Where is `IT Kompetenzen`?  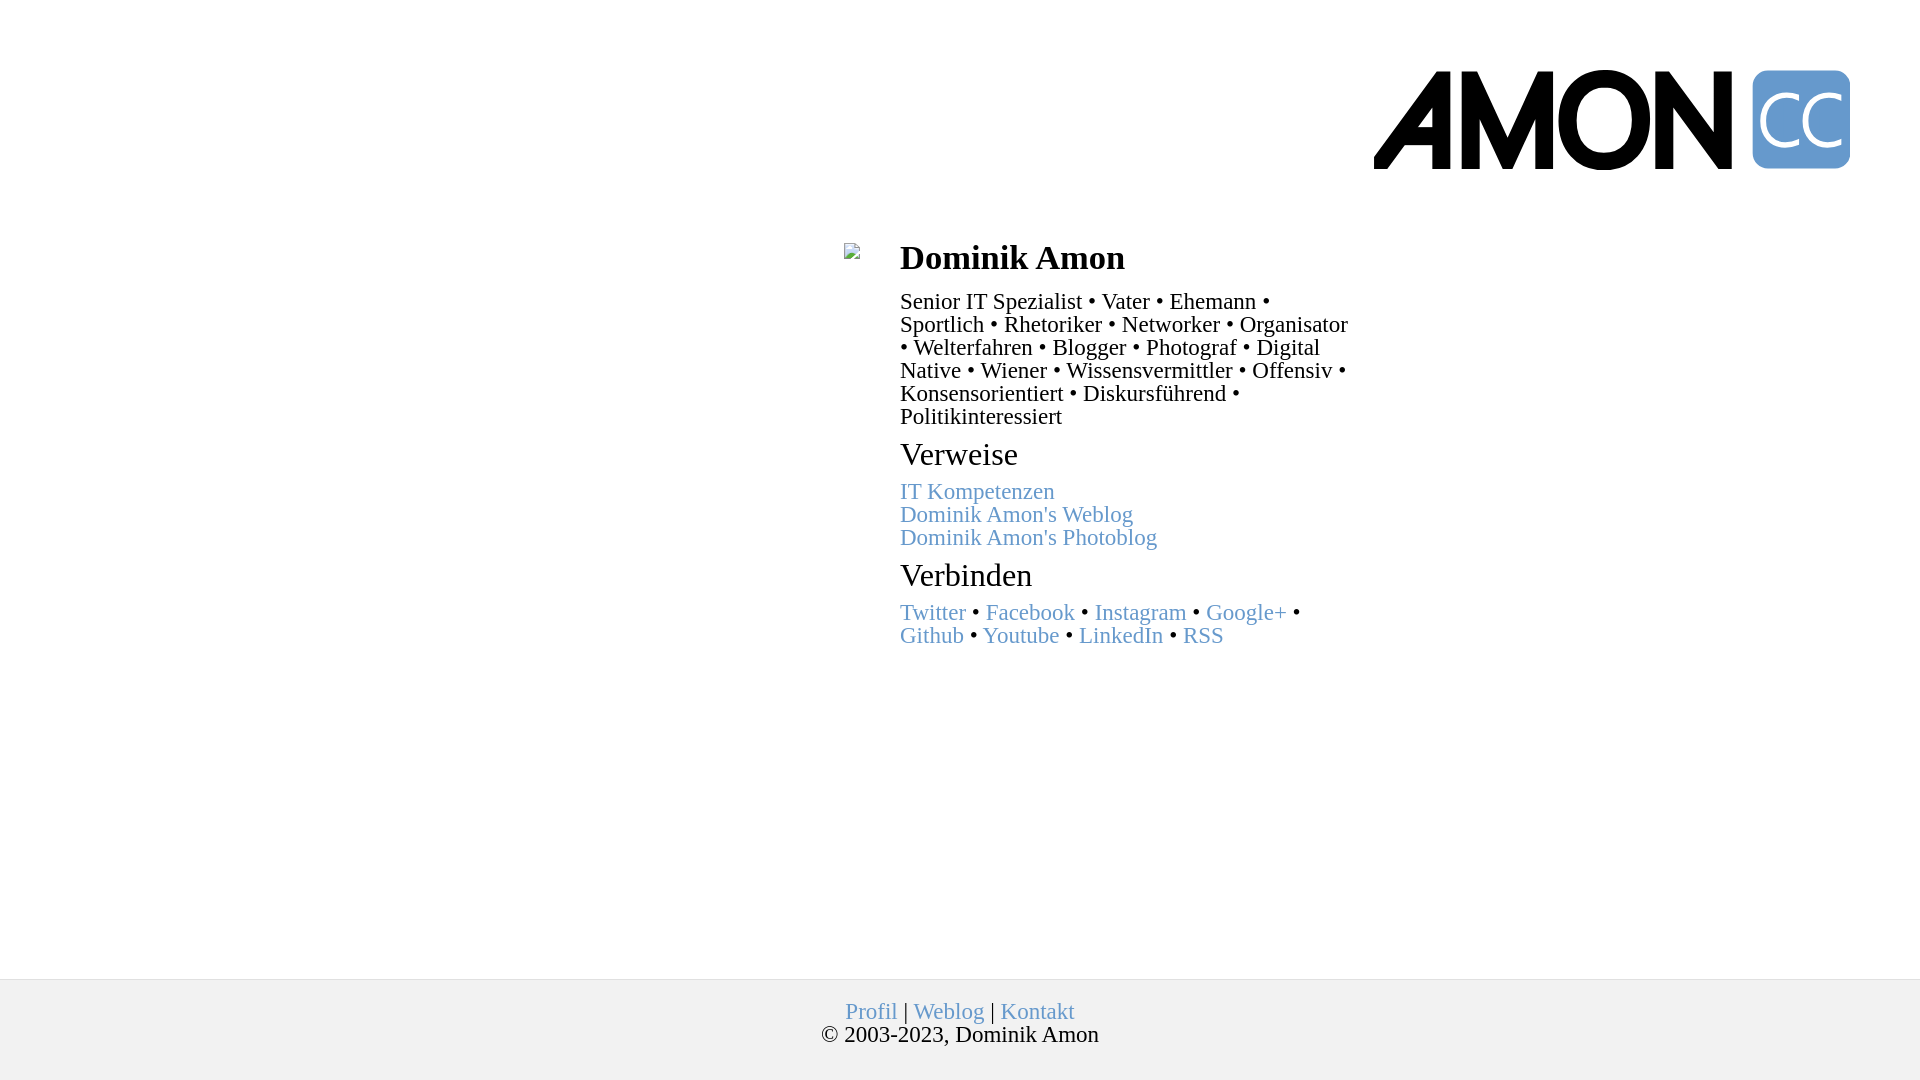 IT Kompetenzen is located at coordinates (978, 492).